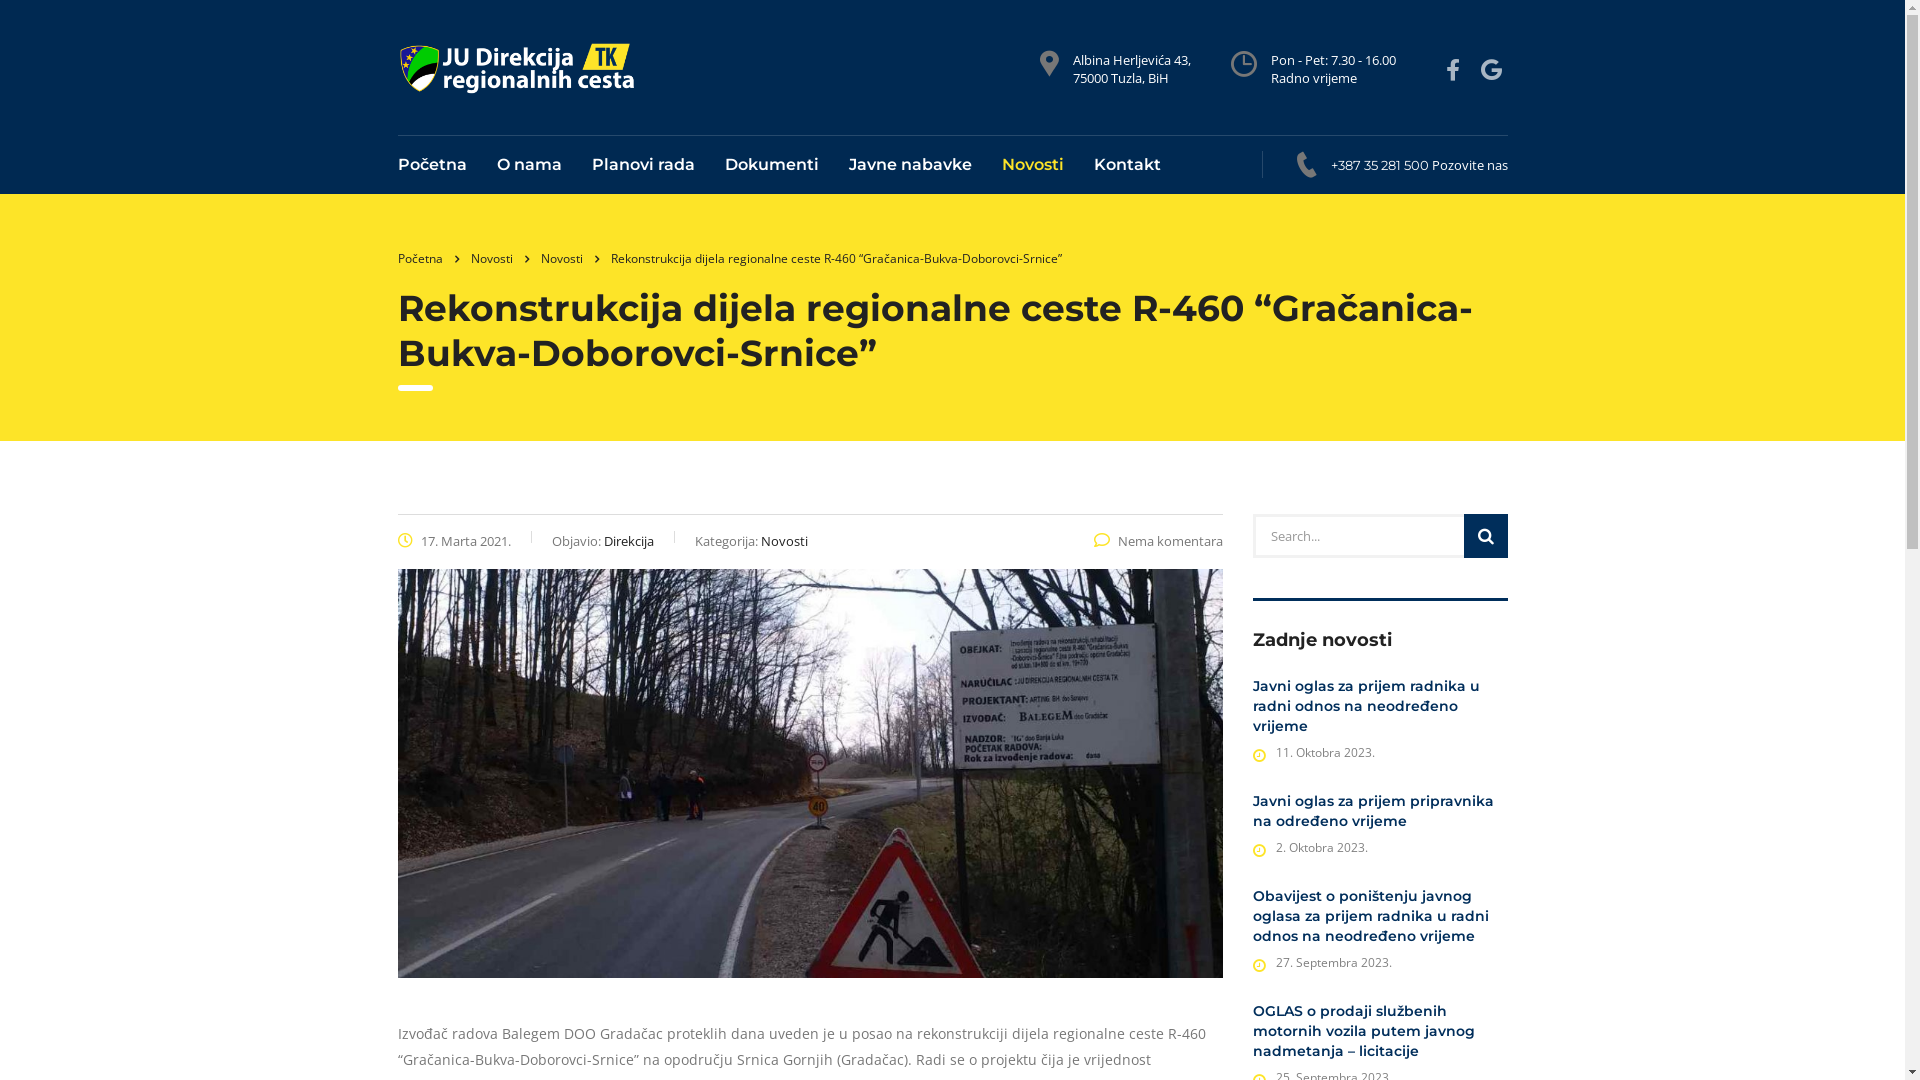  Describe the element at coordinates (642, 165) in the screenshot. I see `Planovi rada` at that location.